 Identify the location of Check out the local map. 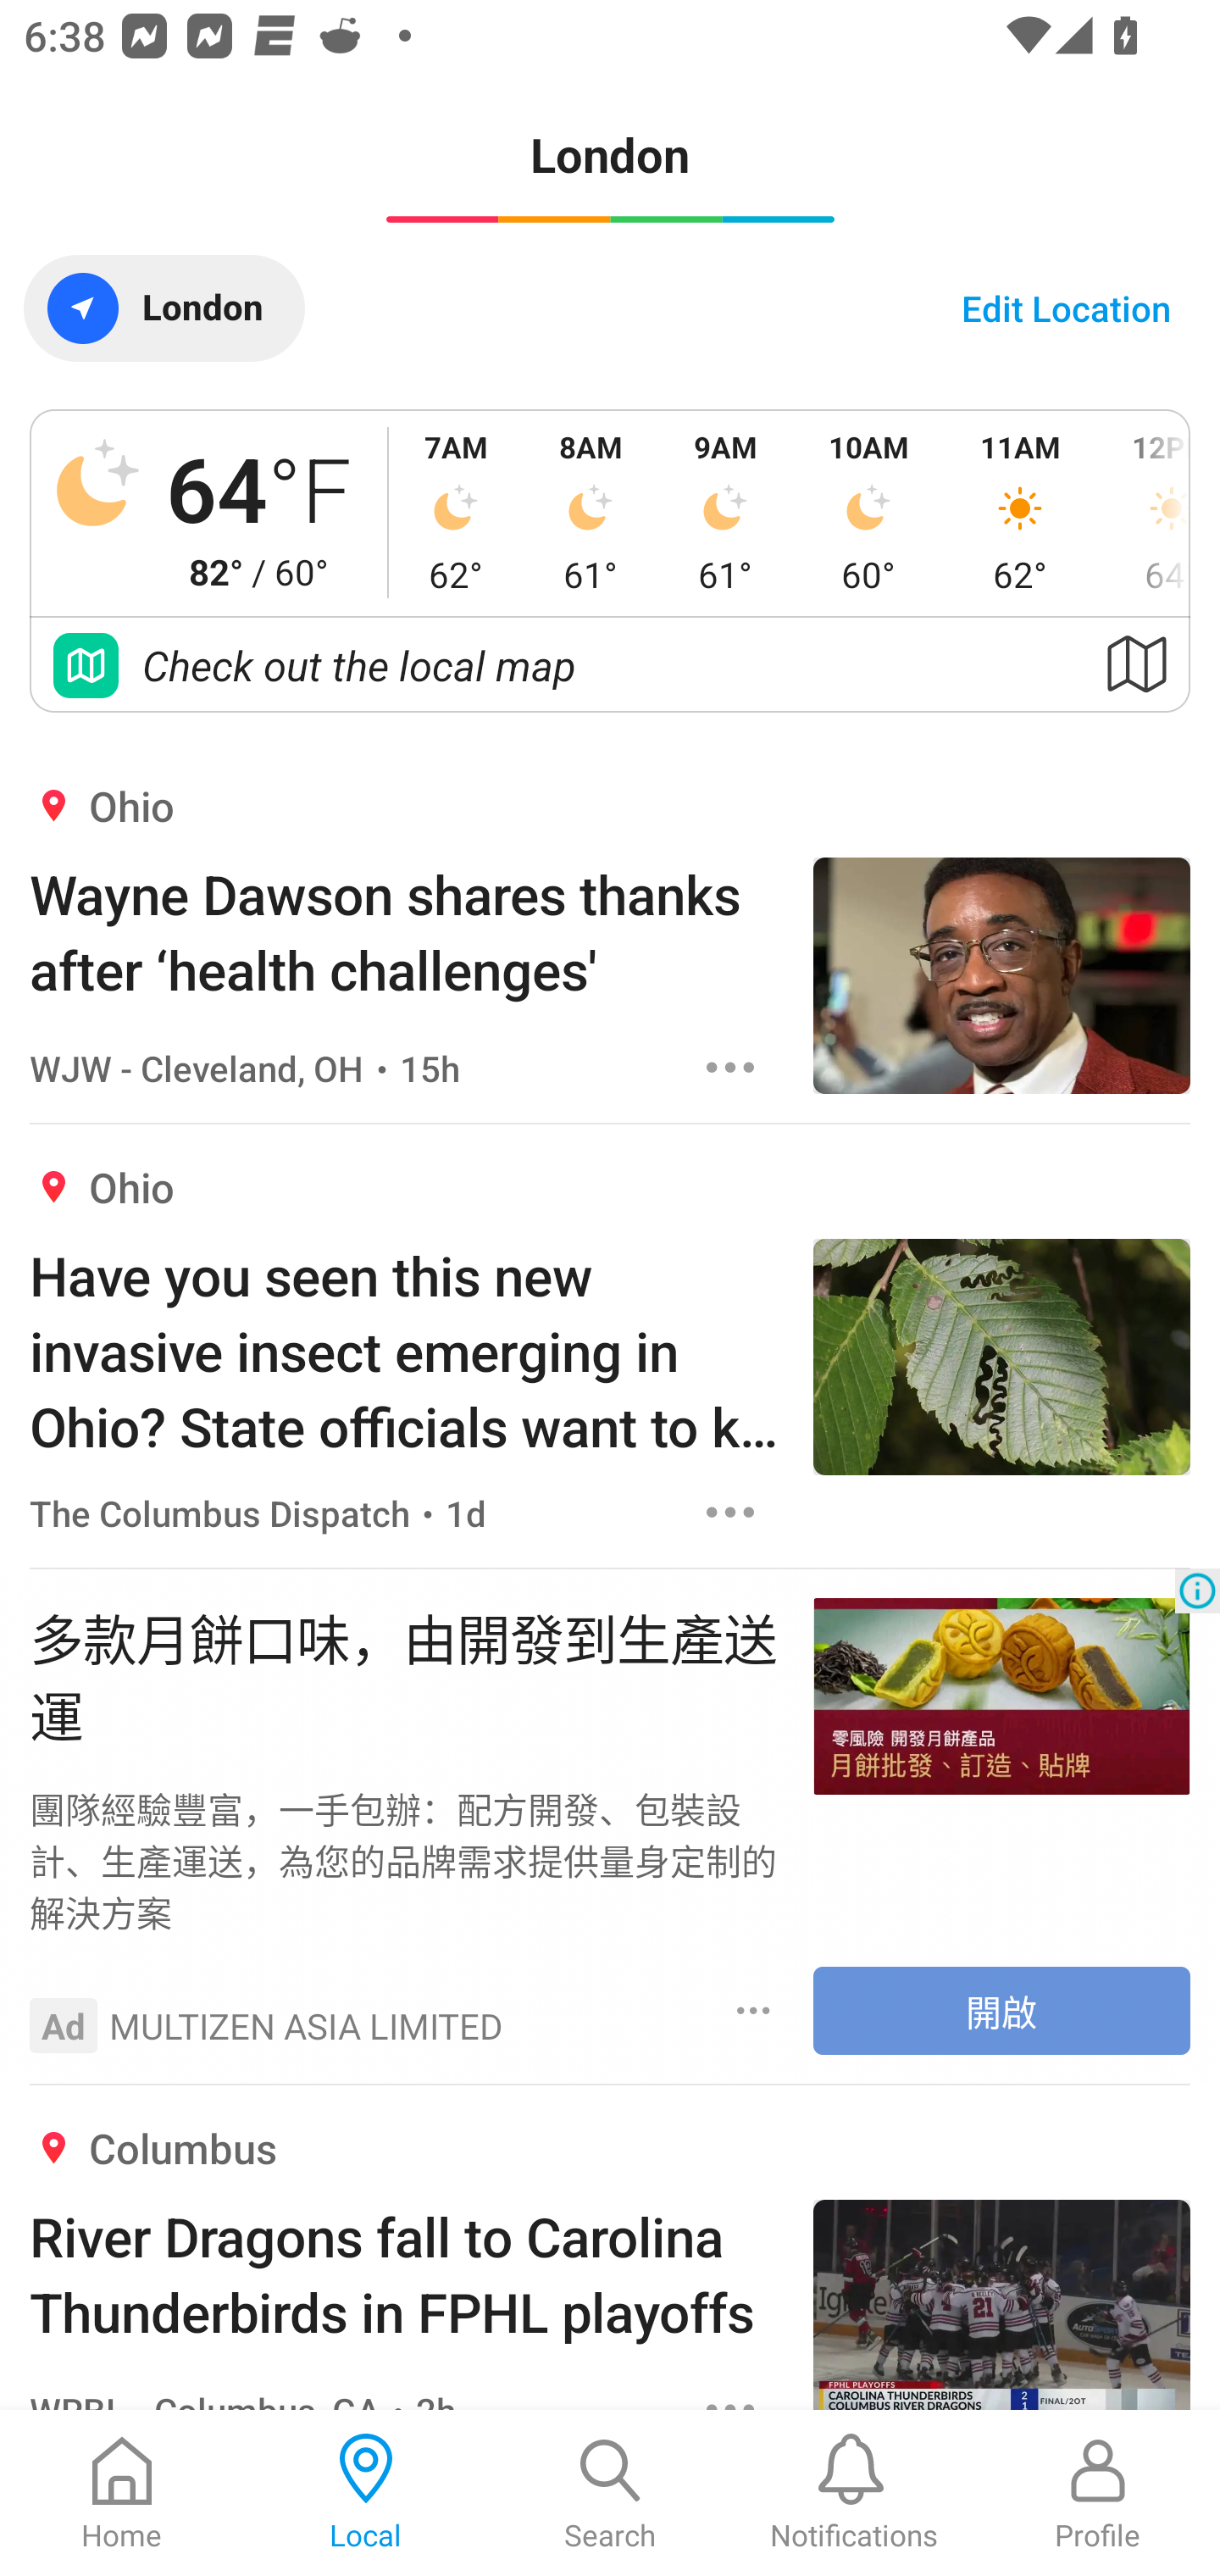
(610, 666).